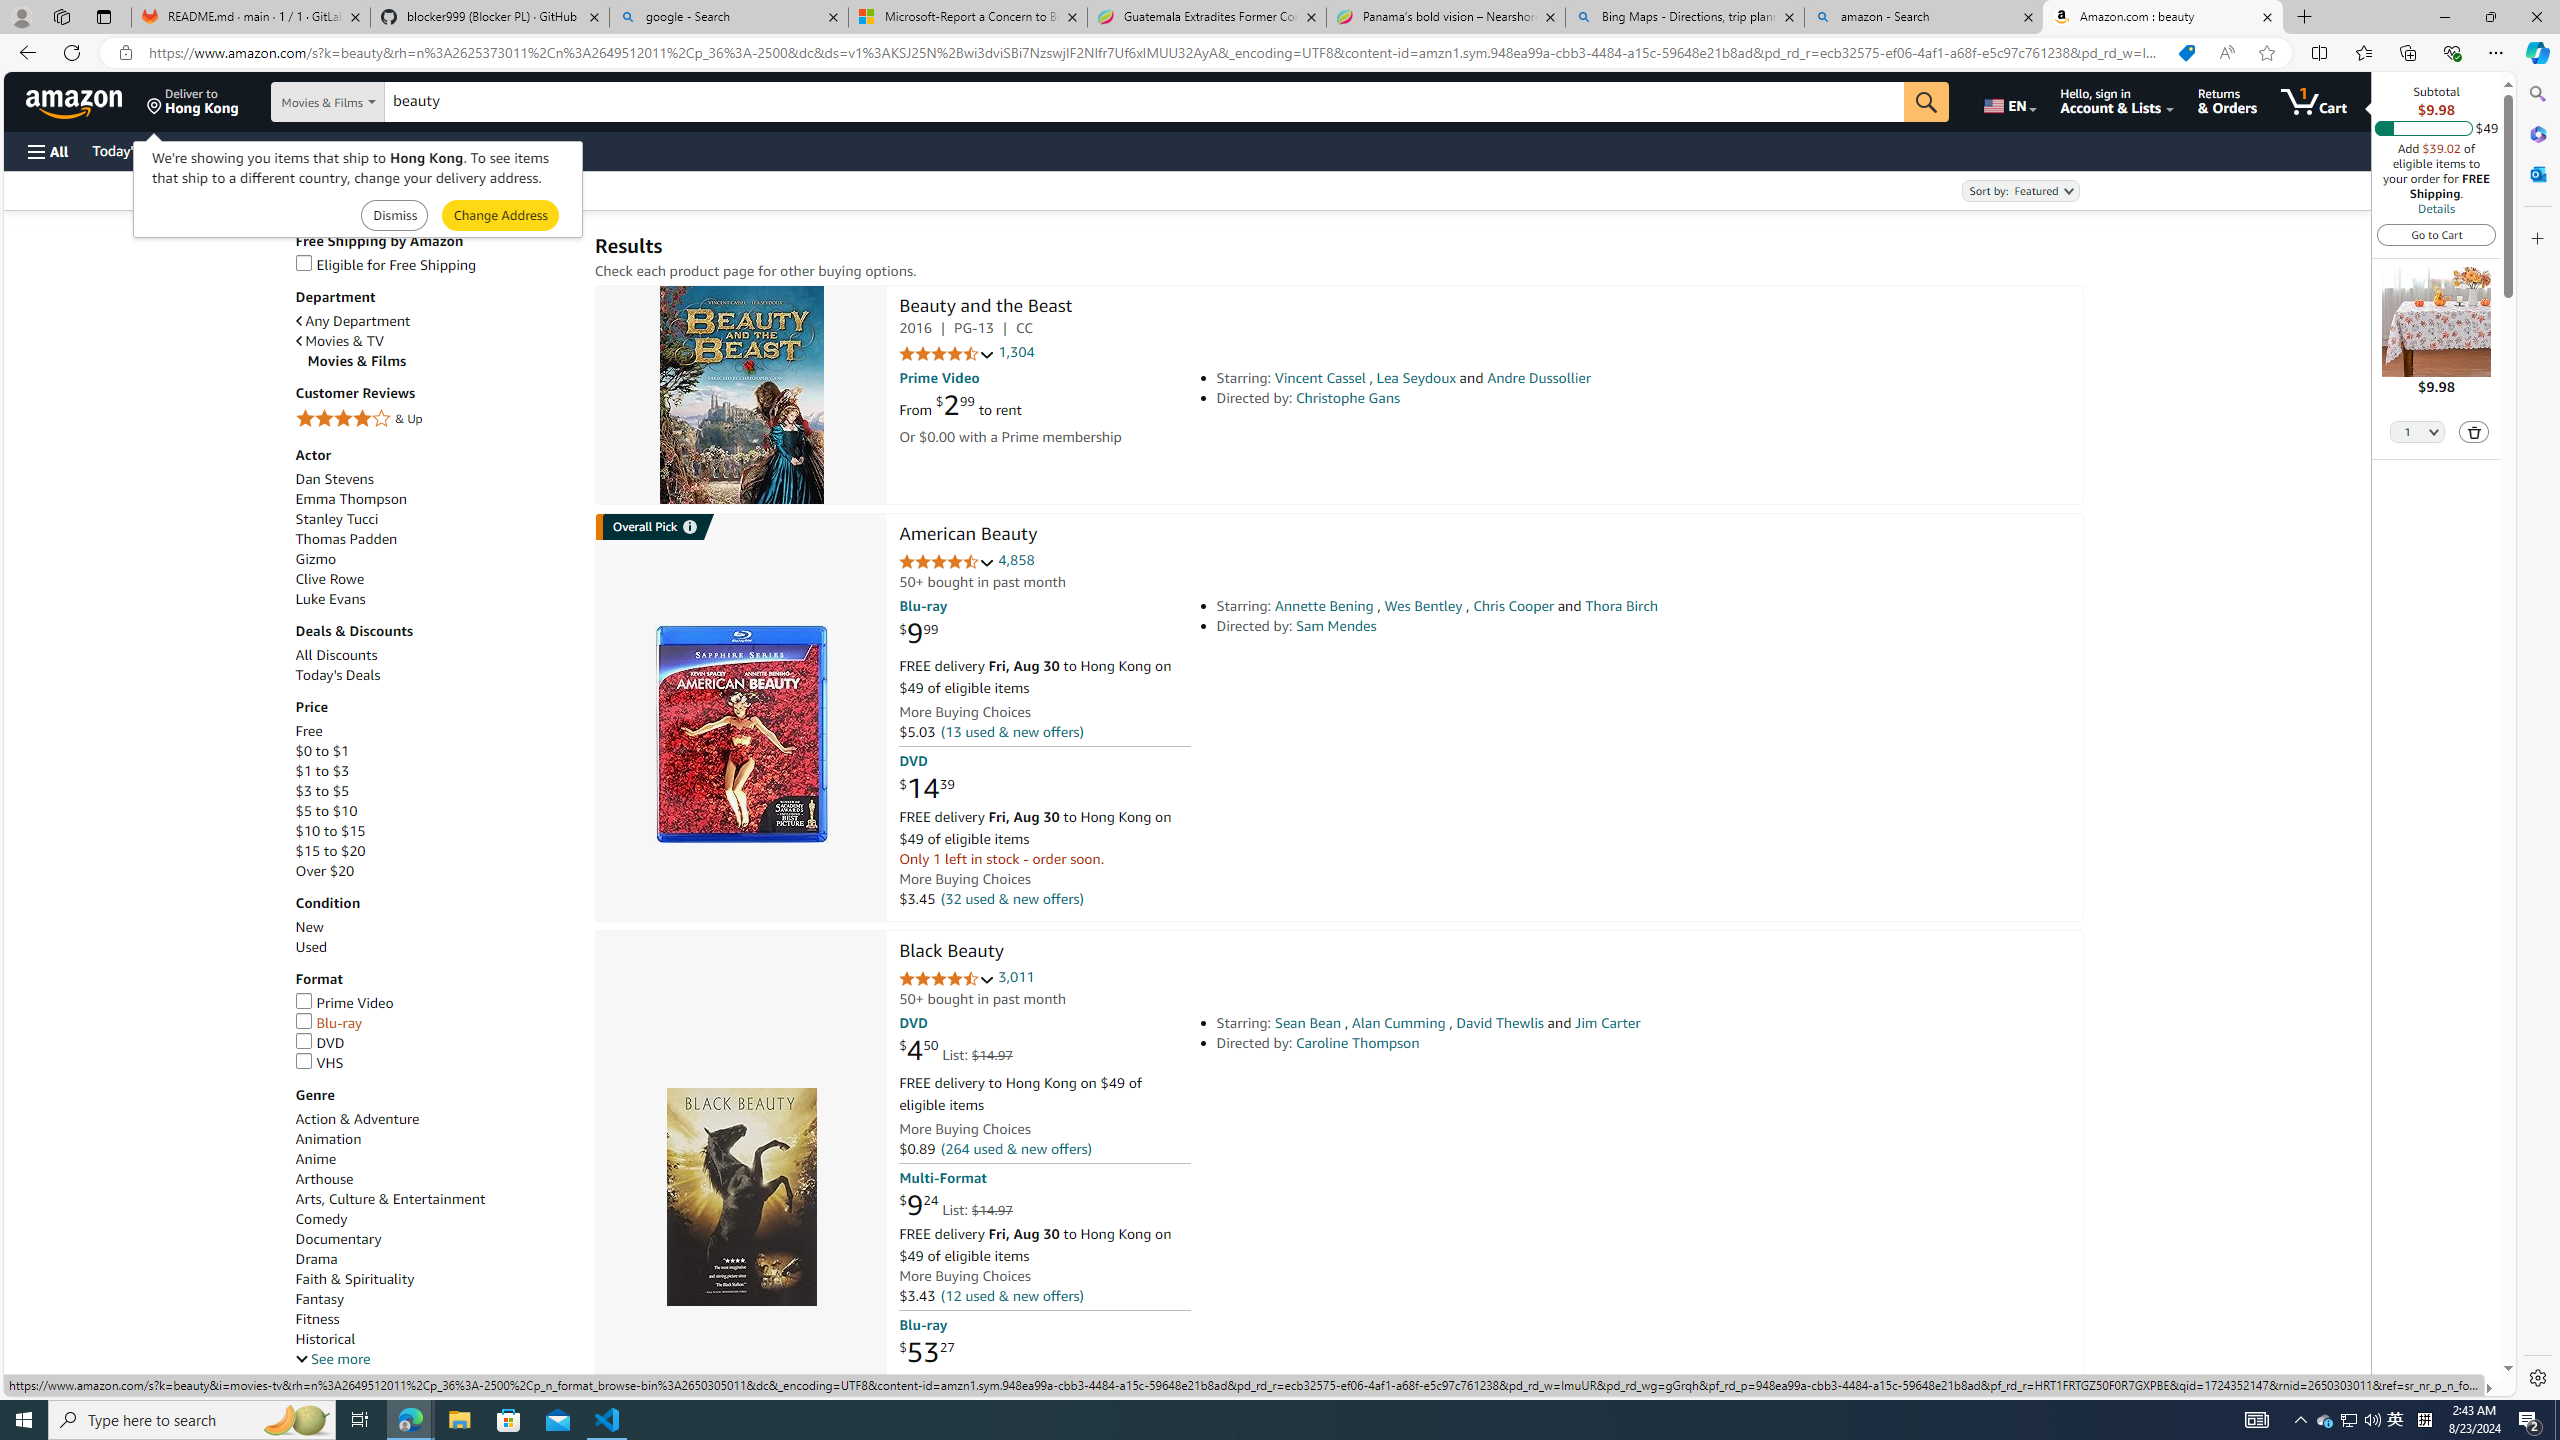 This screenshot has width=2560, height=1440. Describe the element at coordinates (385, 264) in the screenshot. I see `Eligible for Free Shipping` at that location.